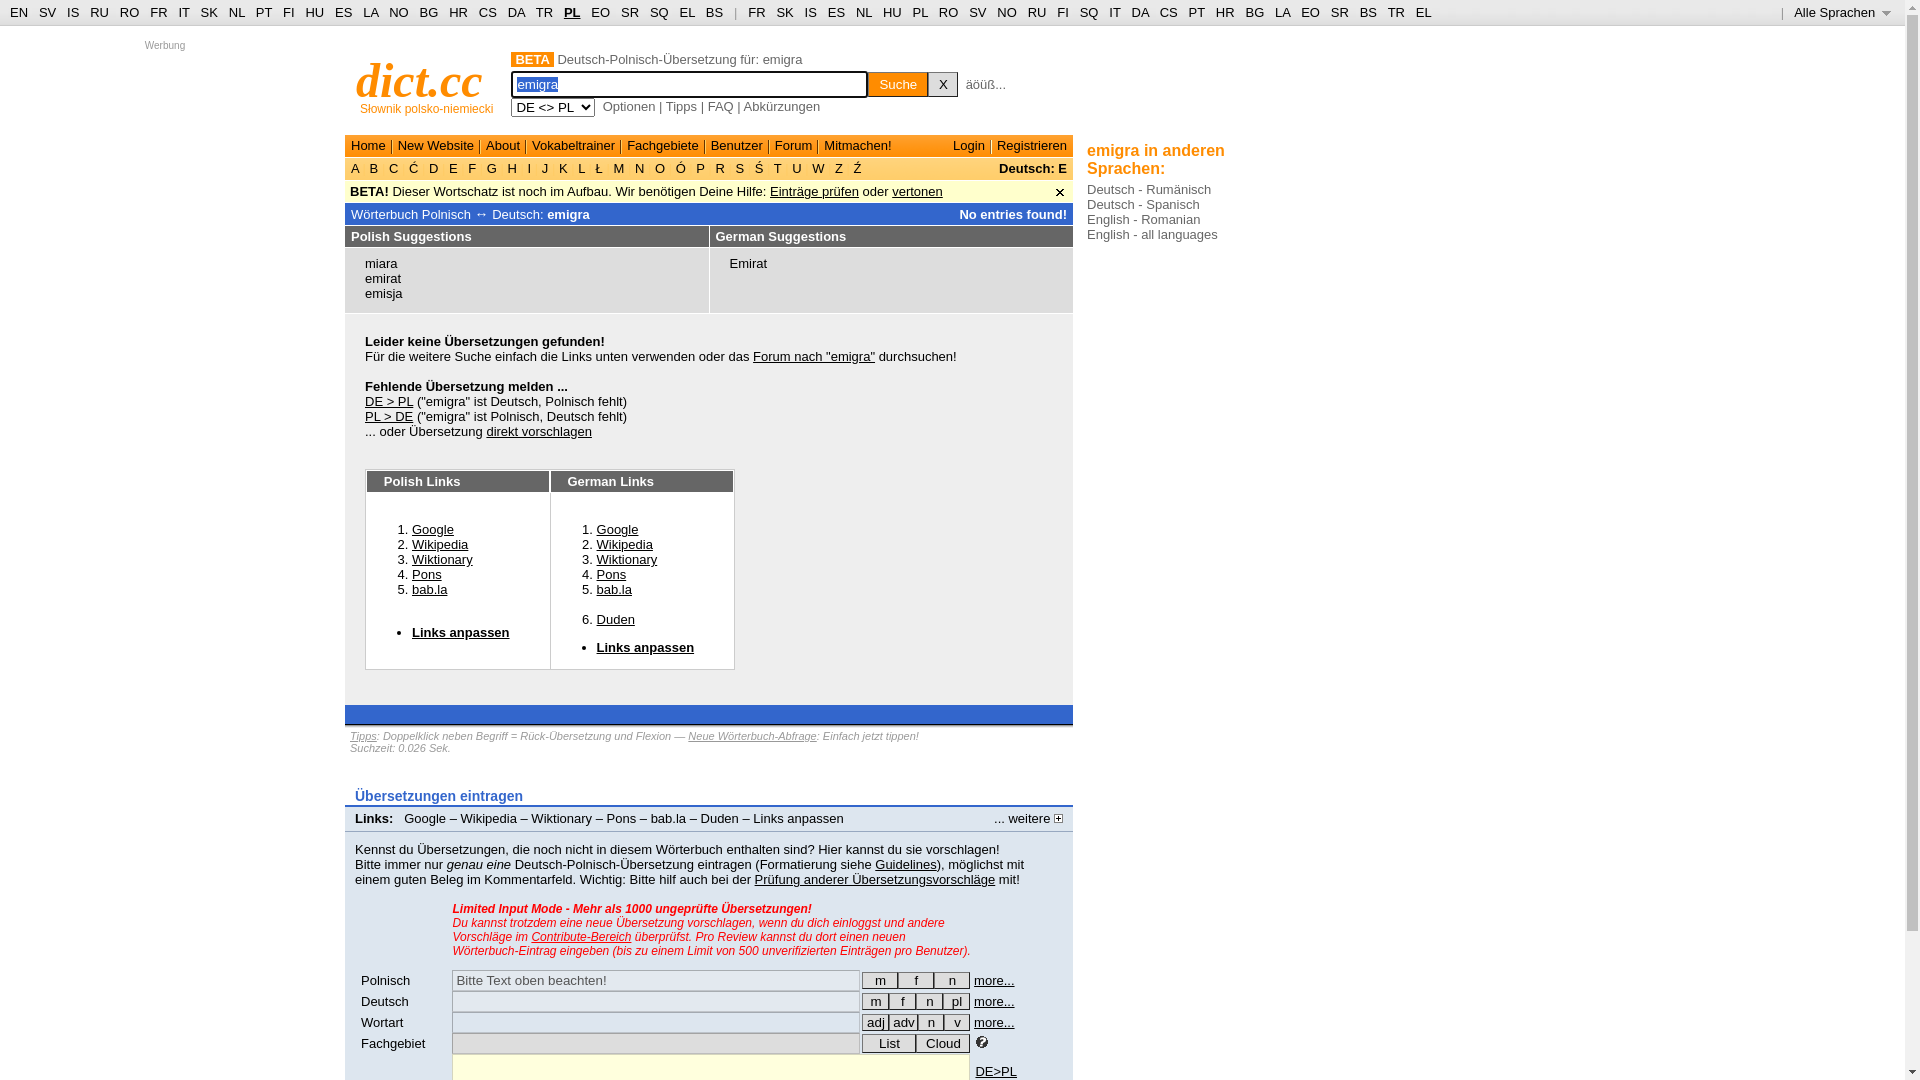  Describe the element at coordinates (640, 168) in the screenshot. I see `N` at that location.